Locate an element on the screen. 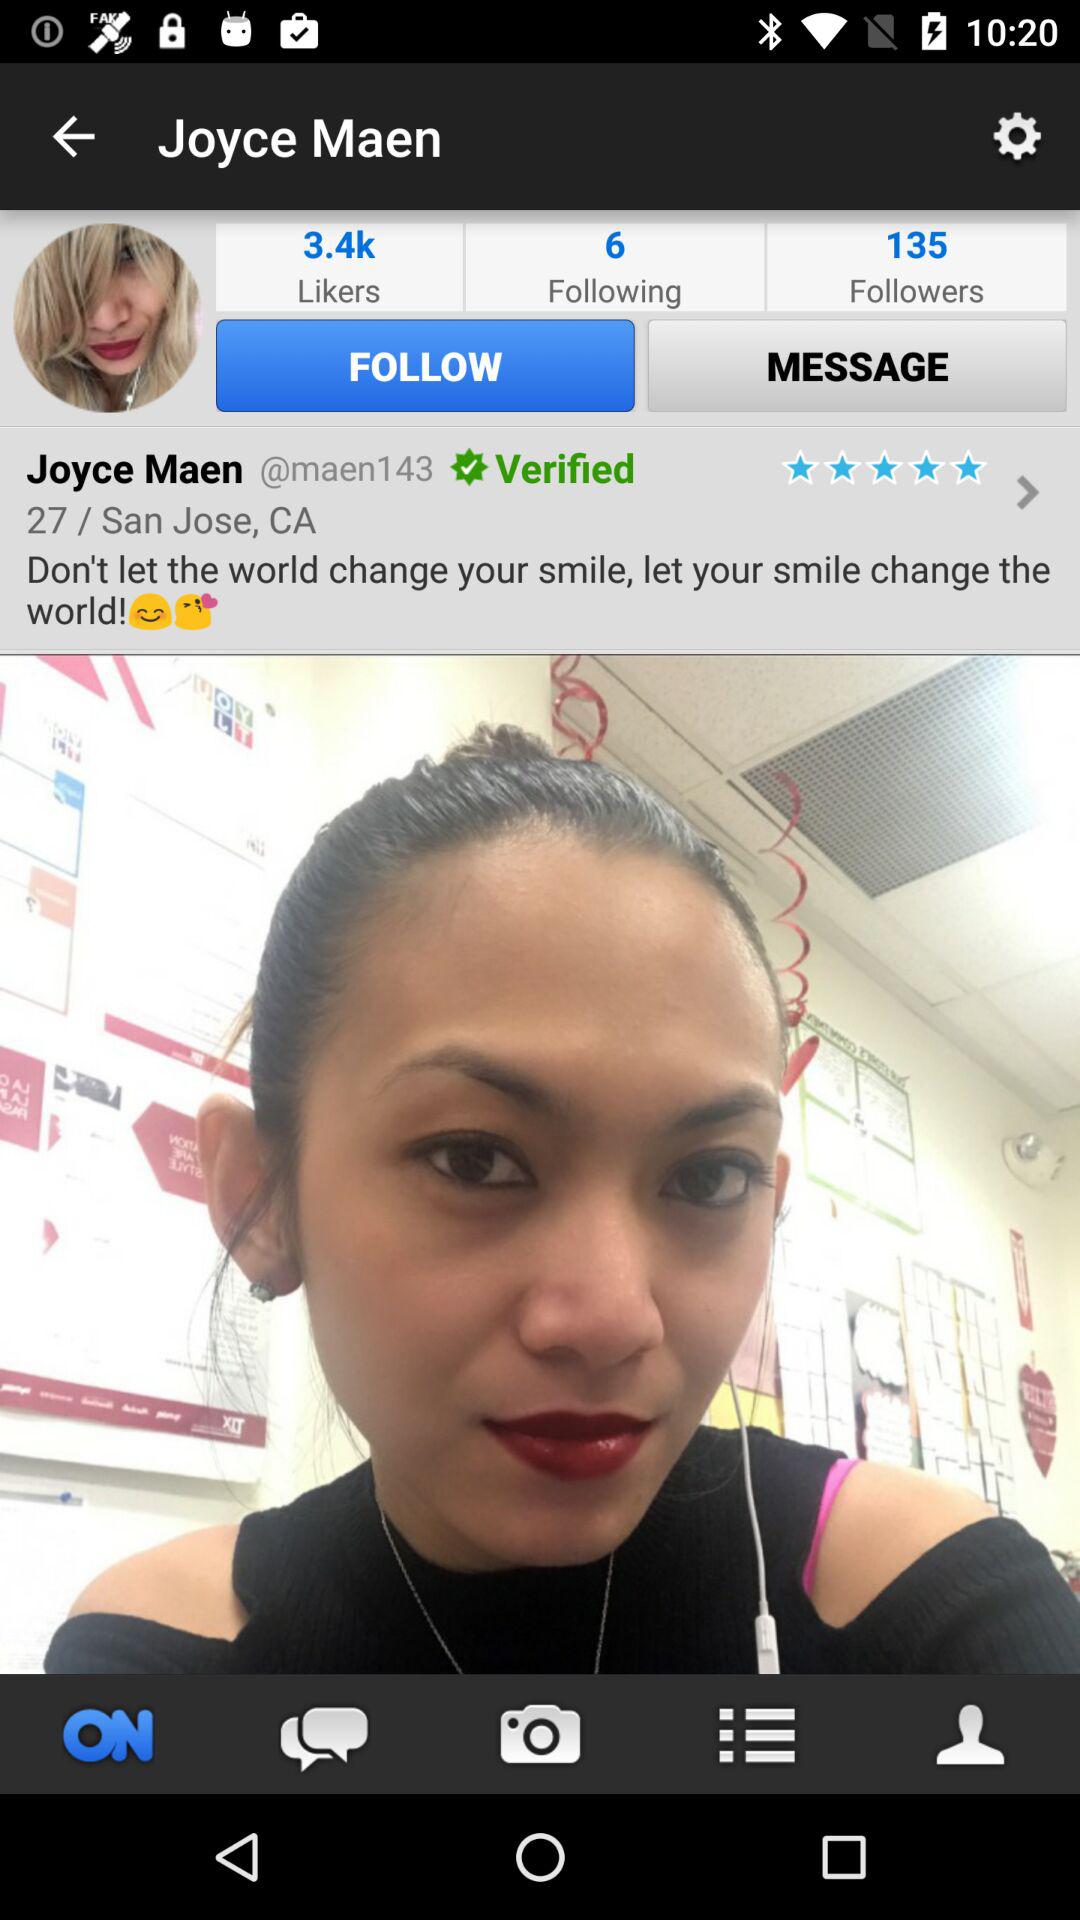 The image size is (1080, 1920). tap icon to the right of the follow is located at coordinates (857, 365).